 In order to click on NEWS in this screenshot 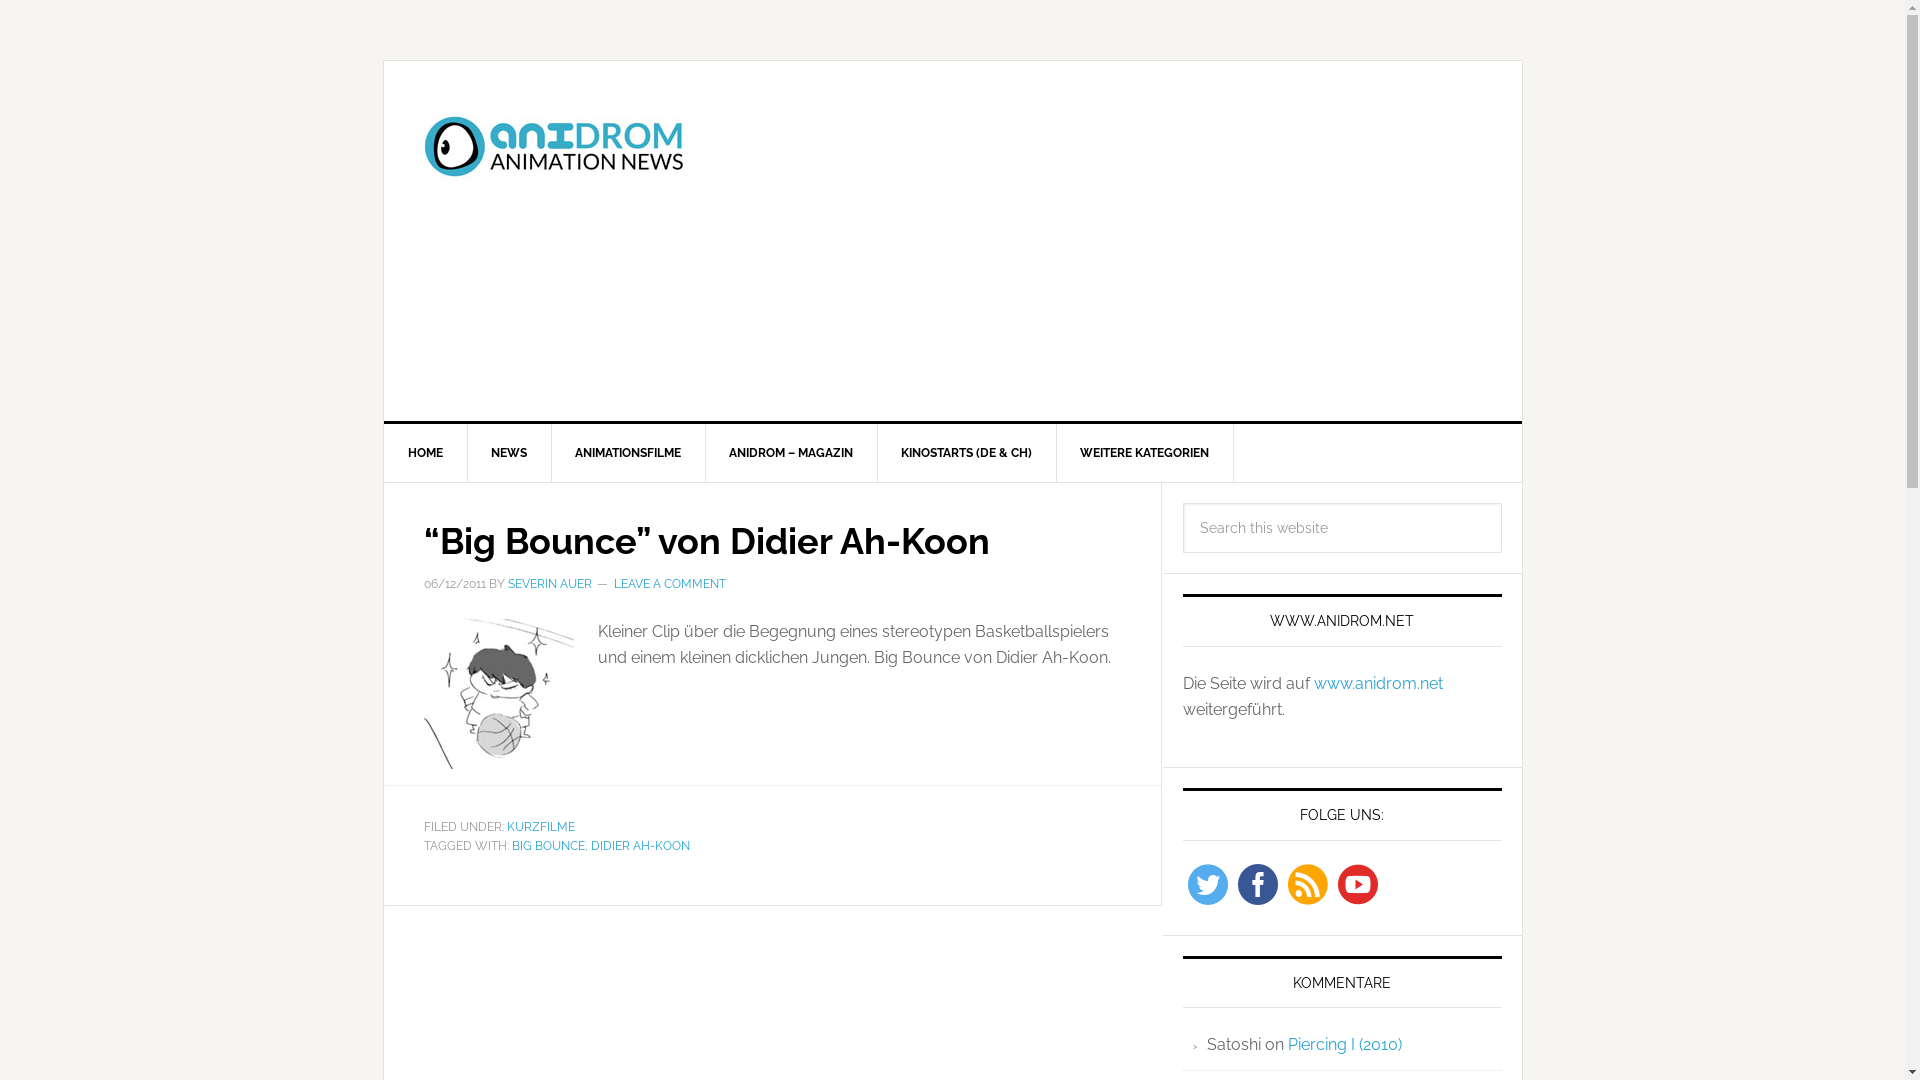, I will do `click(508, 453)`.